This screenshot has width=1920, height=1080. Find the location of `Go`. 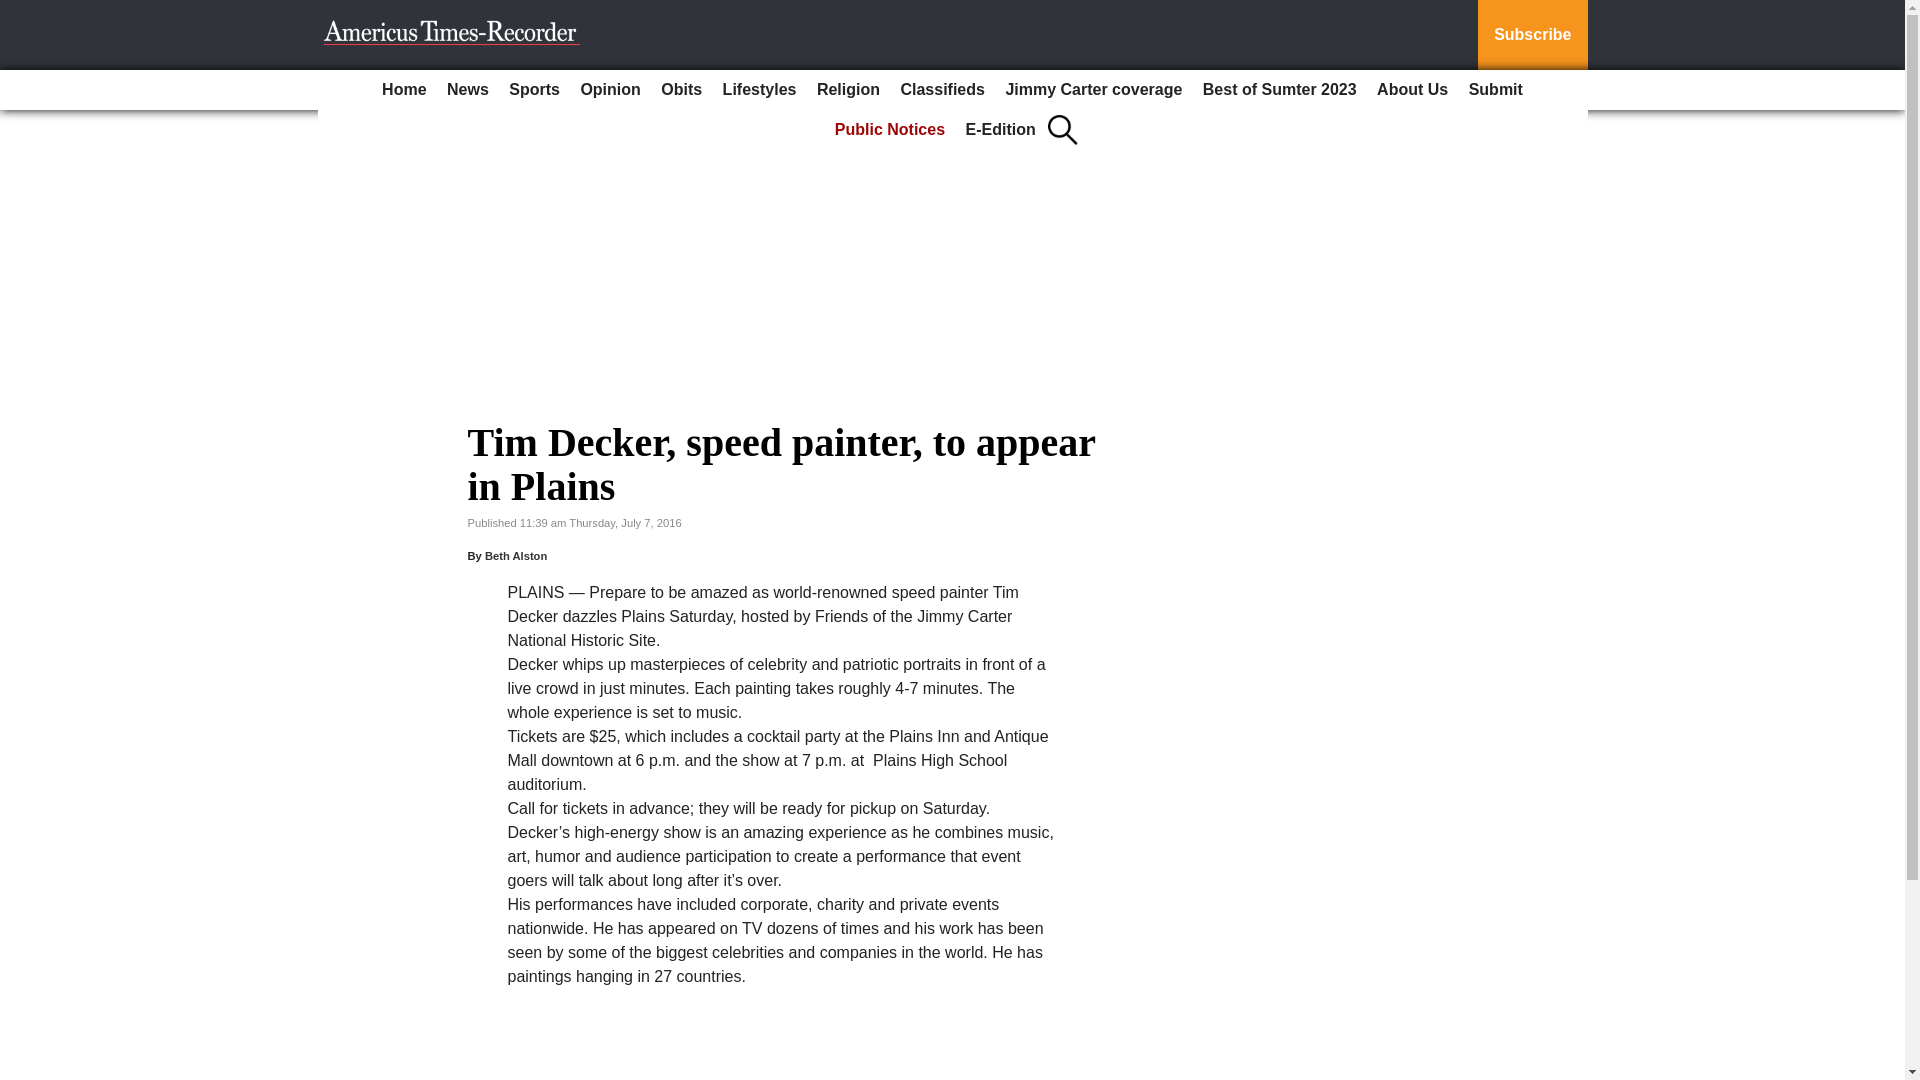

Go is located at coordinates (18, 12).